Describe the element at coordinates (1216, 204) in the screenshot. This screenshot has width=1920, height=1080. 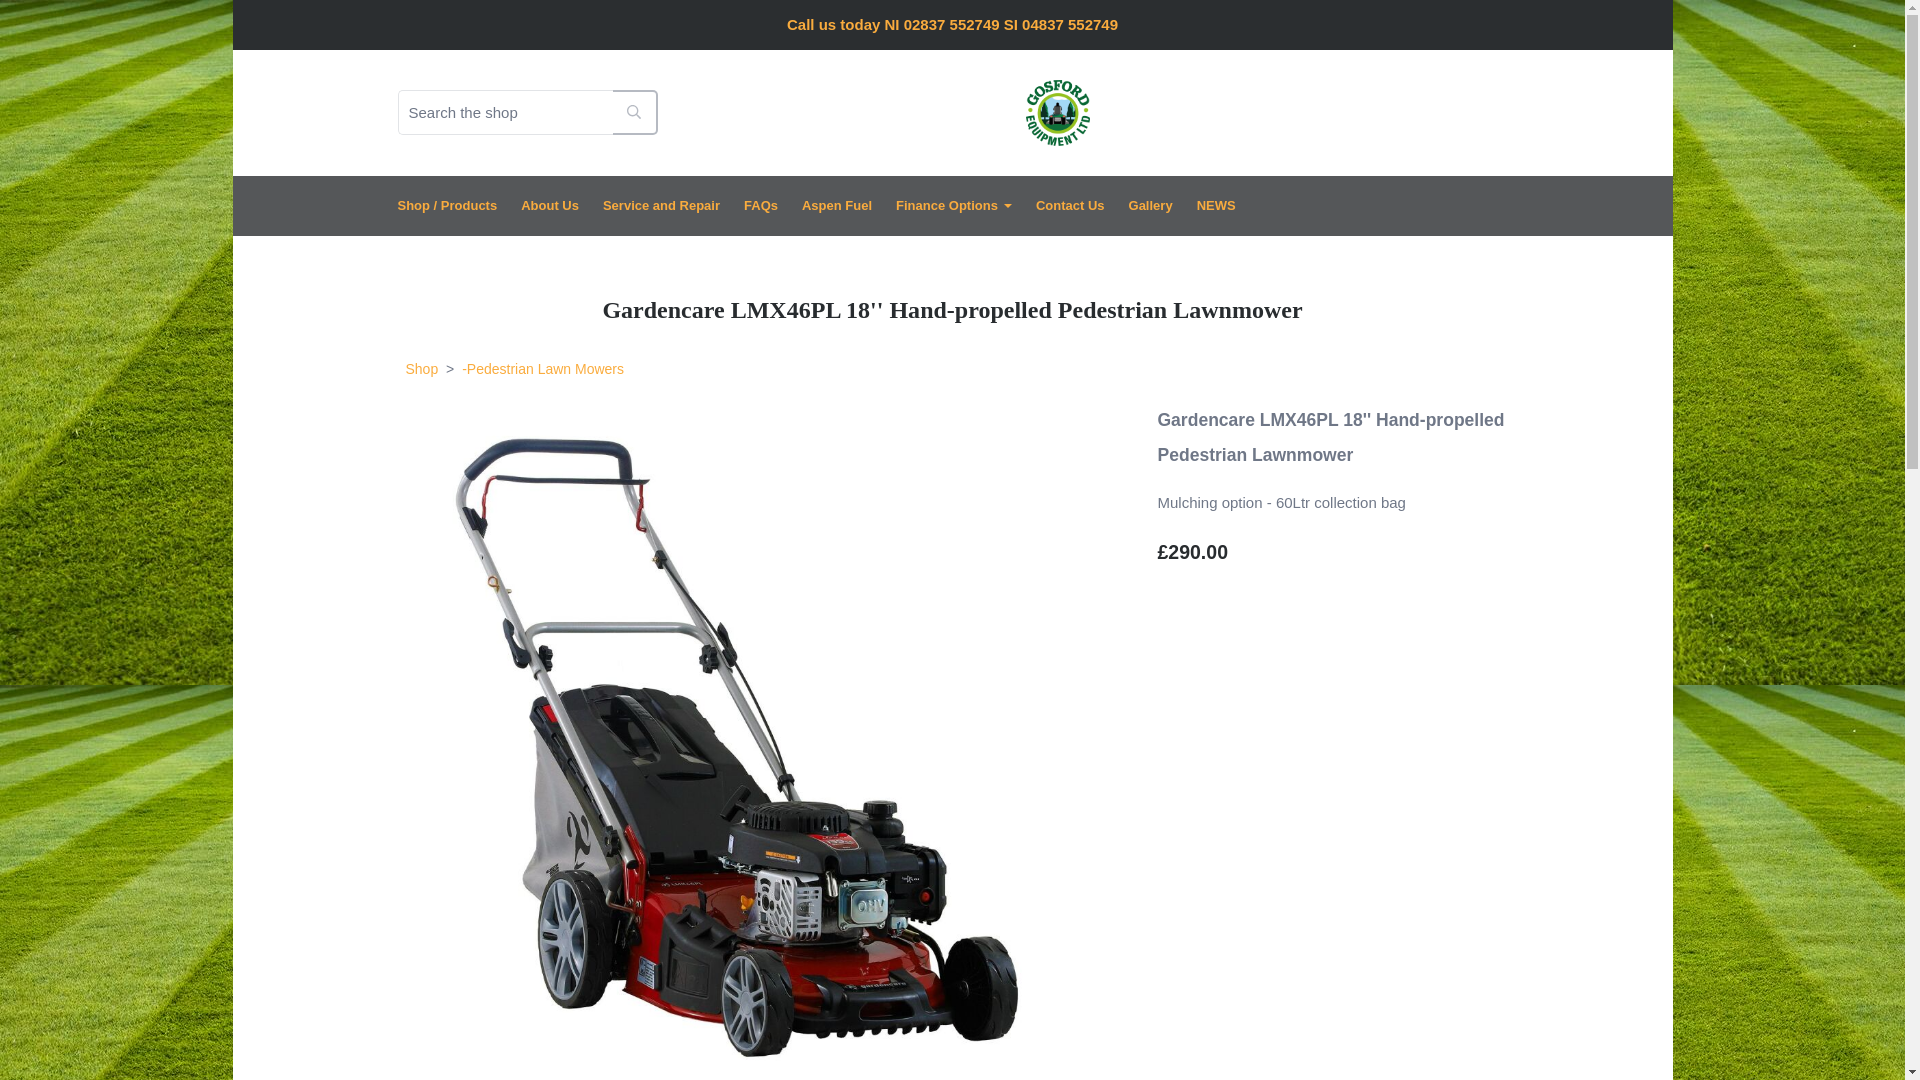
I see `NEWS` at that location.